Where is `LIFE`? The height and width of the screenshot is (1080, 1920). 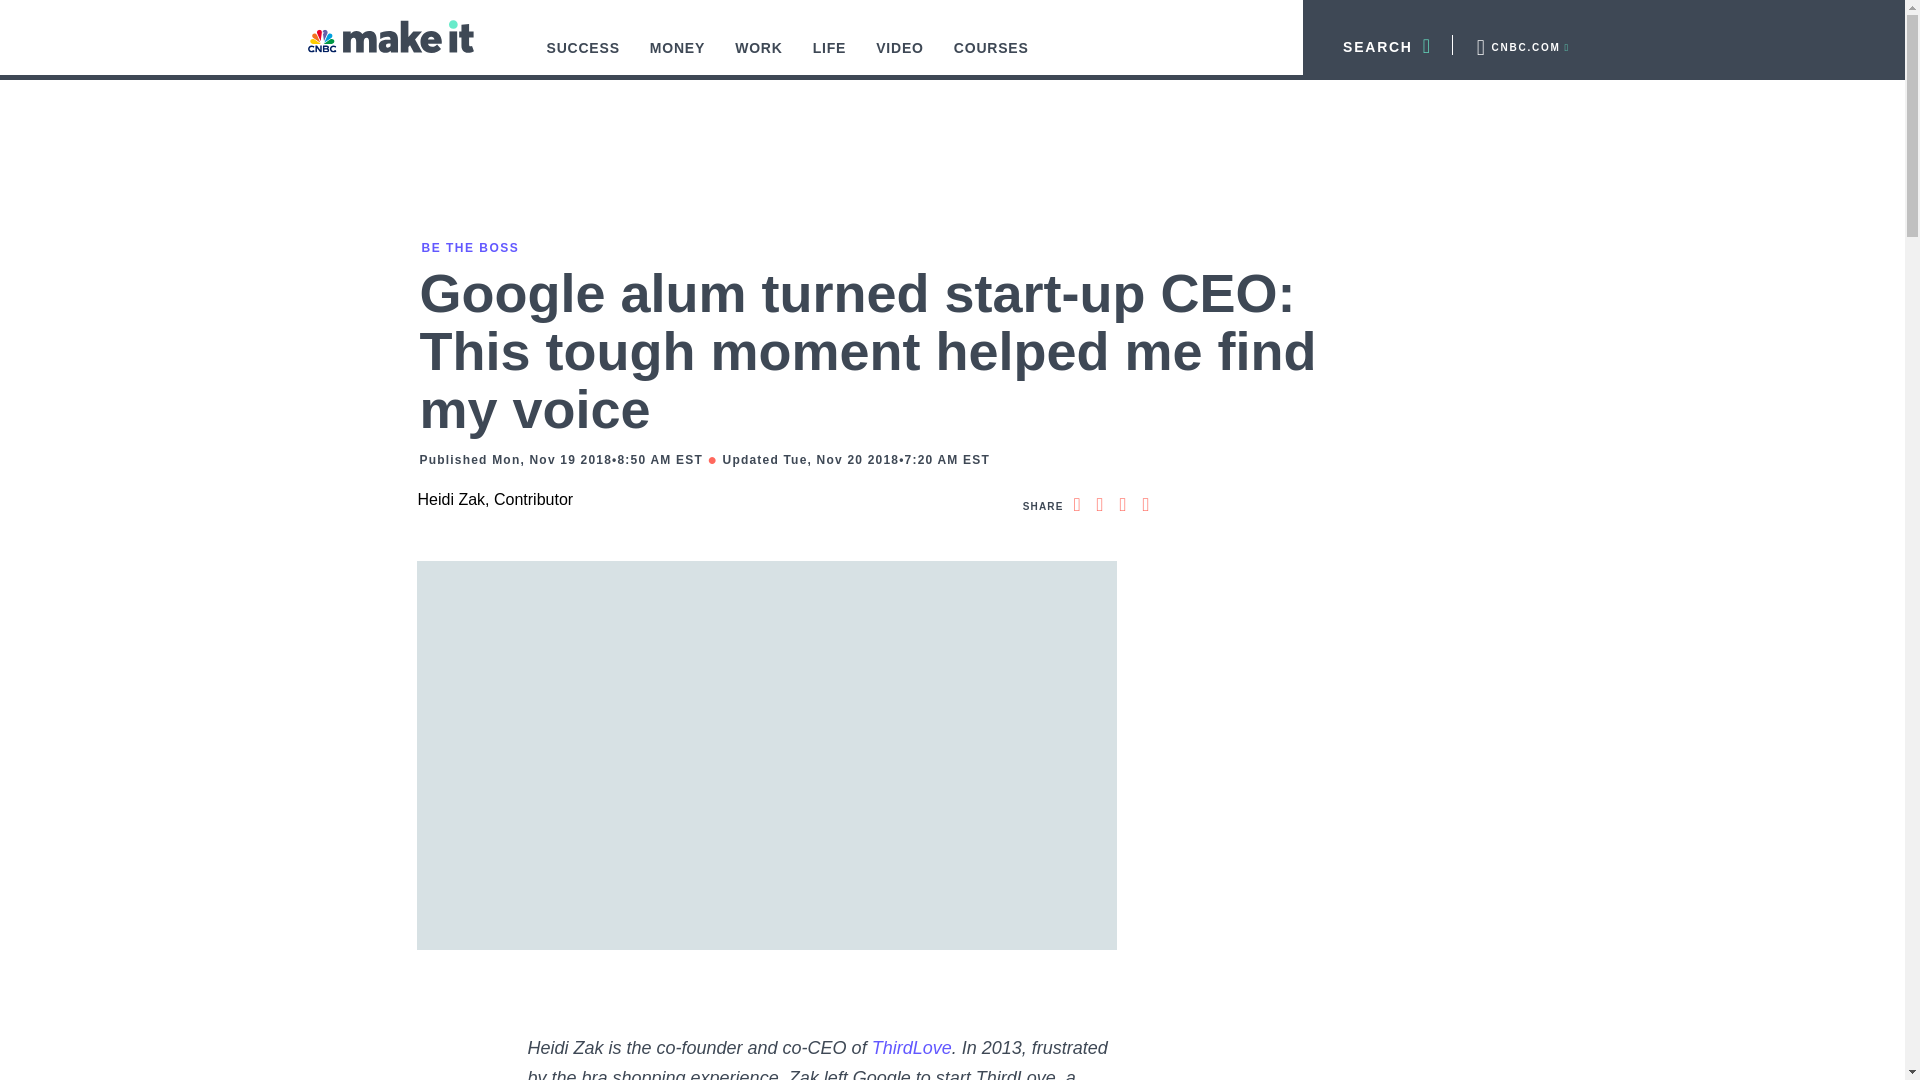 LIFE is located at coordinates (830, 58).